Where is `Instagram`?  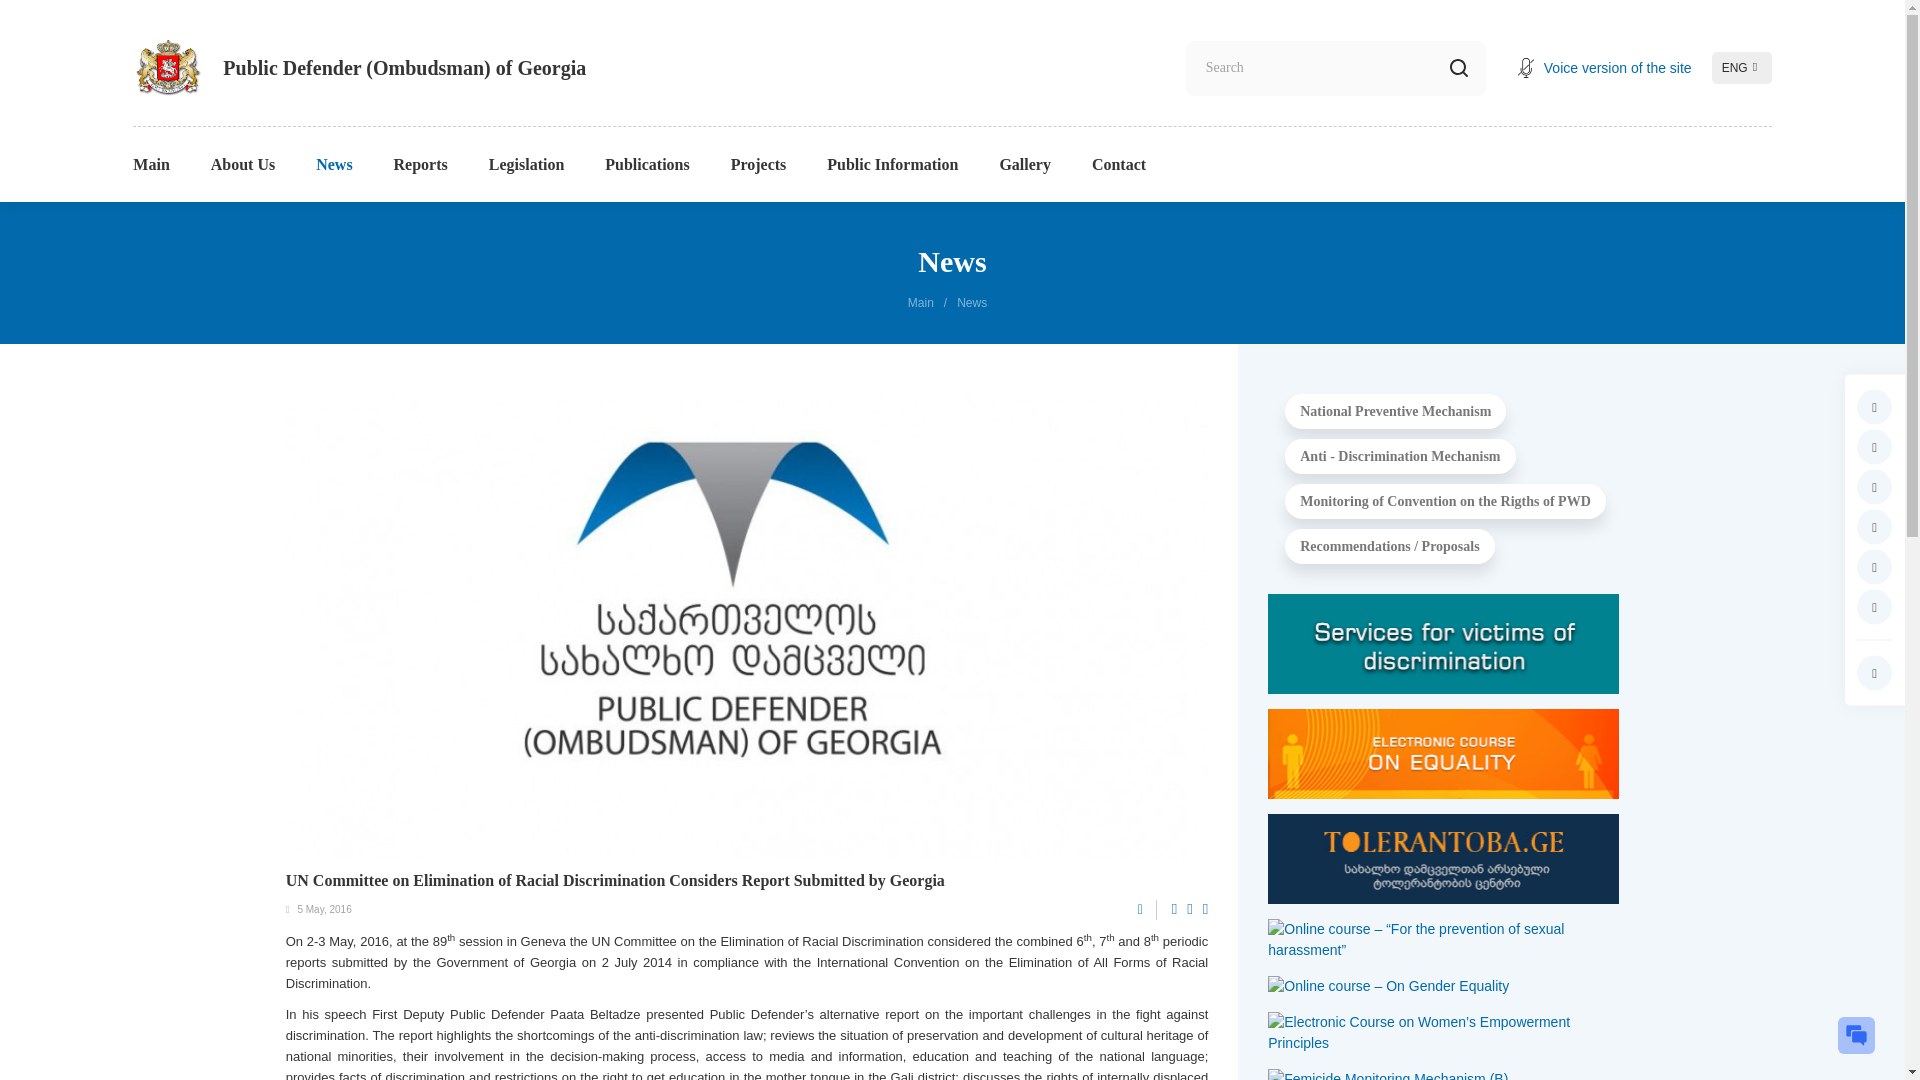 Instagram is located at coordinates (1874, 447).